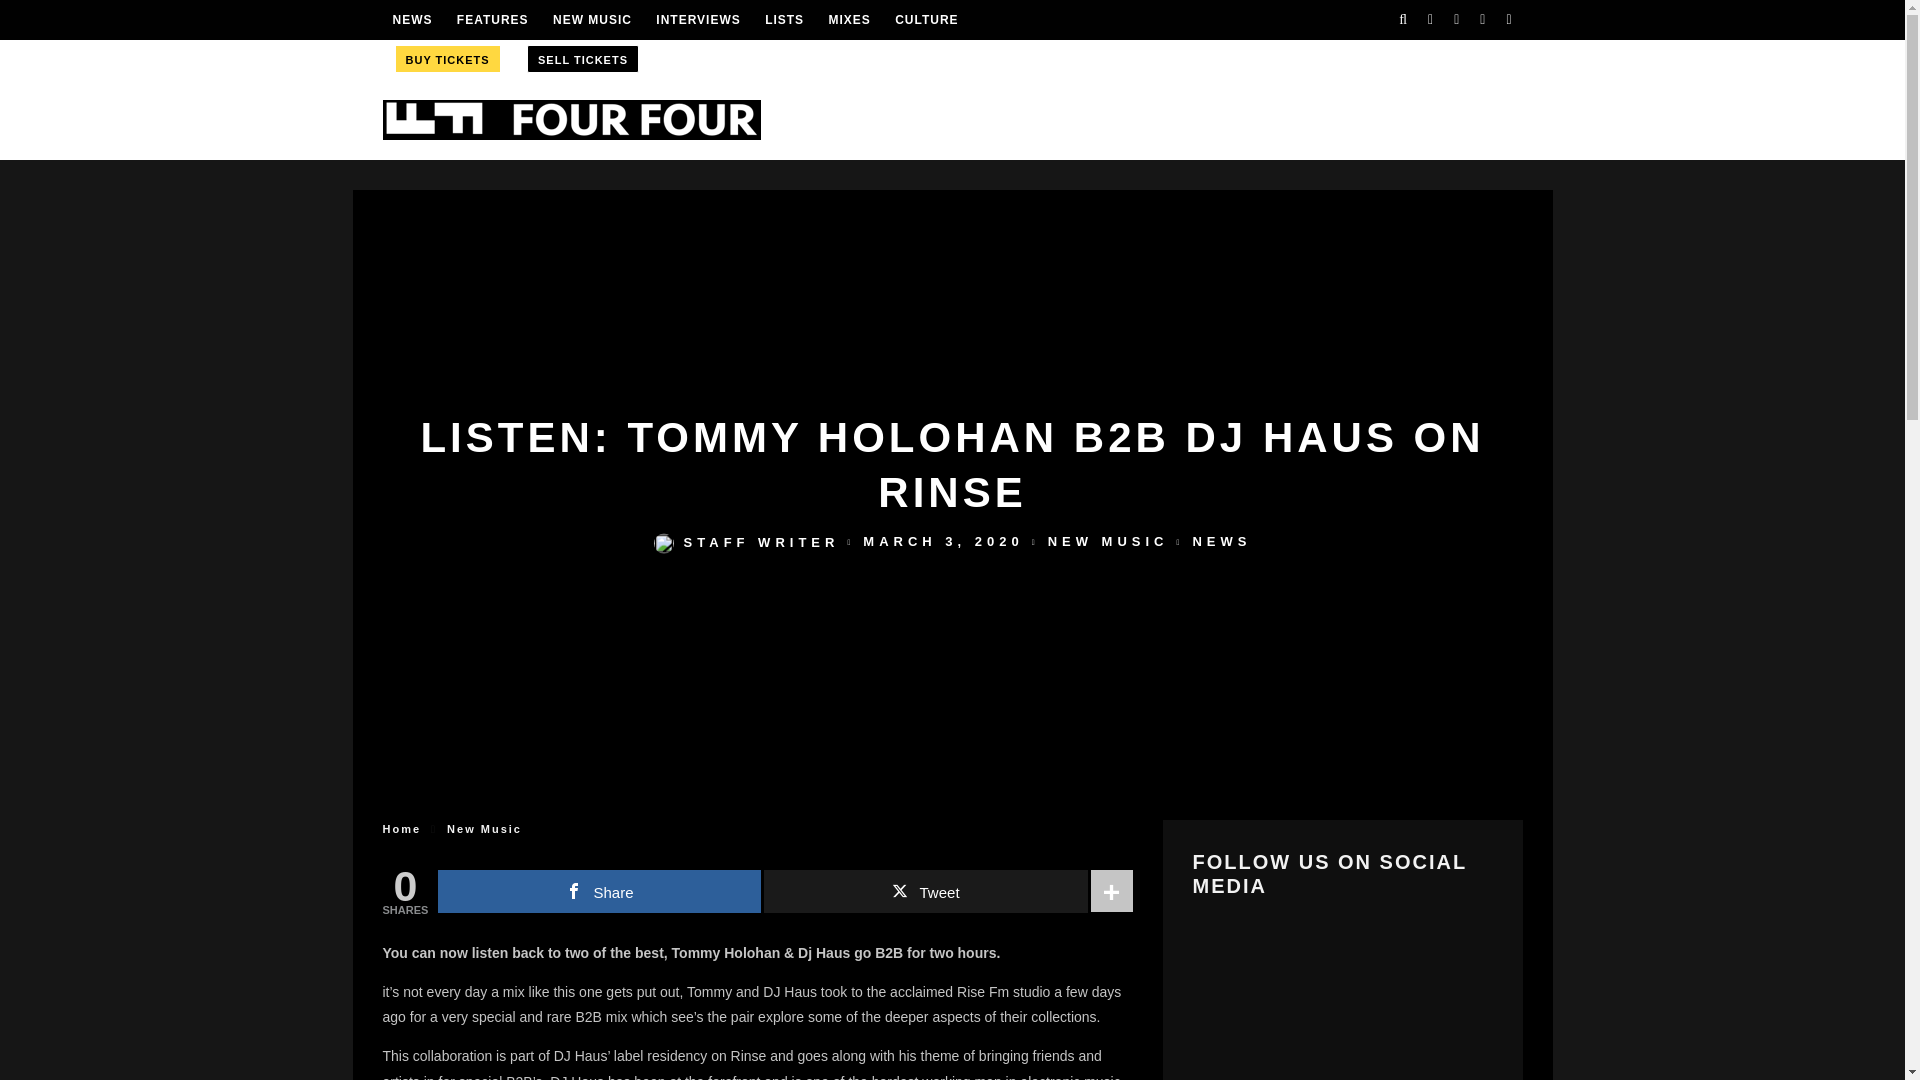 The image size is (1920, 1080). What do you see at coordinates (848, 20) in the screenshot?
I see `MIXES` at bounding box center [848, 20].